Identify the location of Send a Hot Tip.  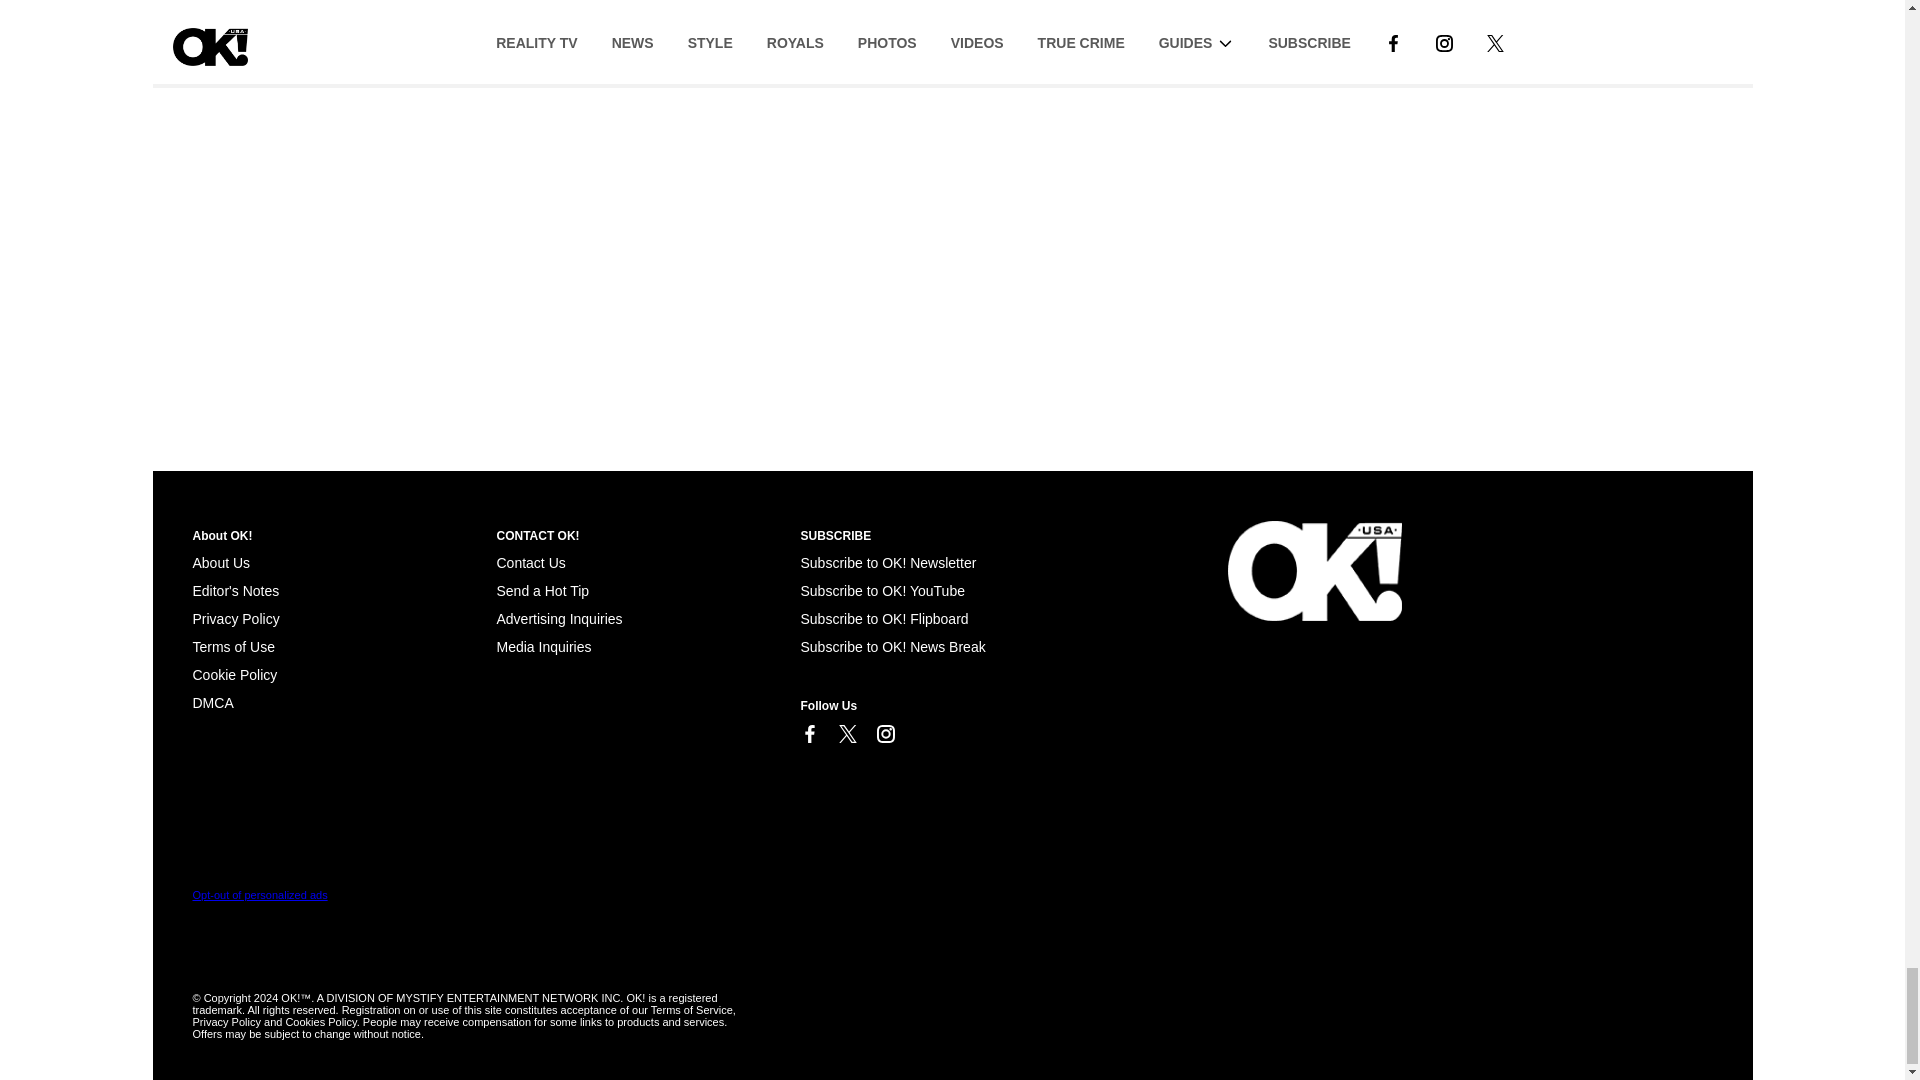
(542, 591).